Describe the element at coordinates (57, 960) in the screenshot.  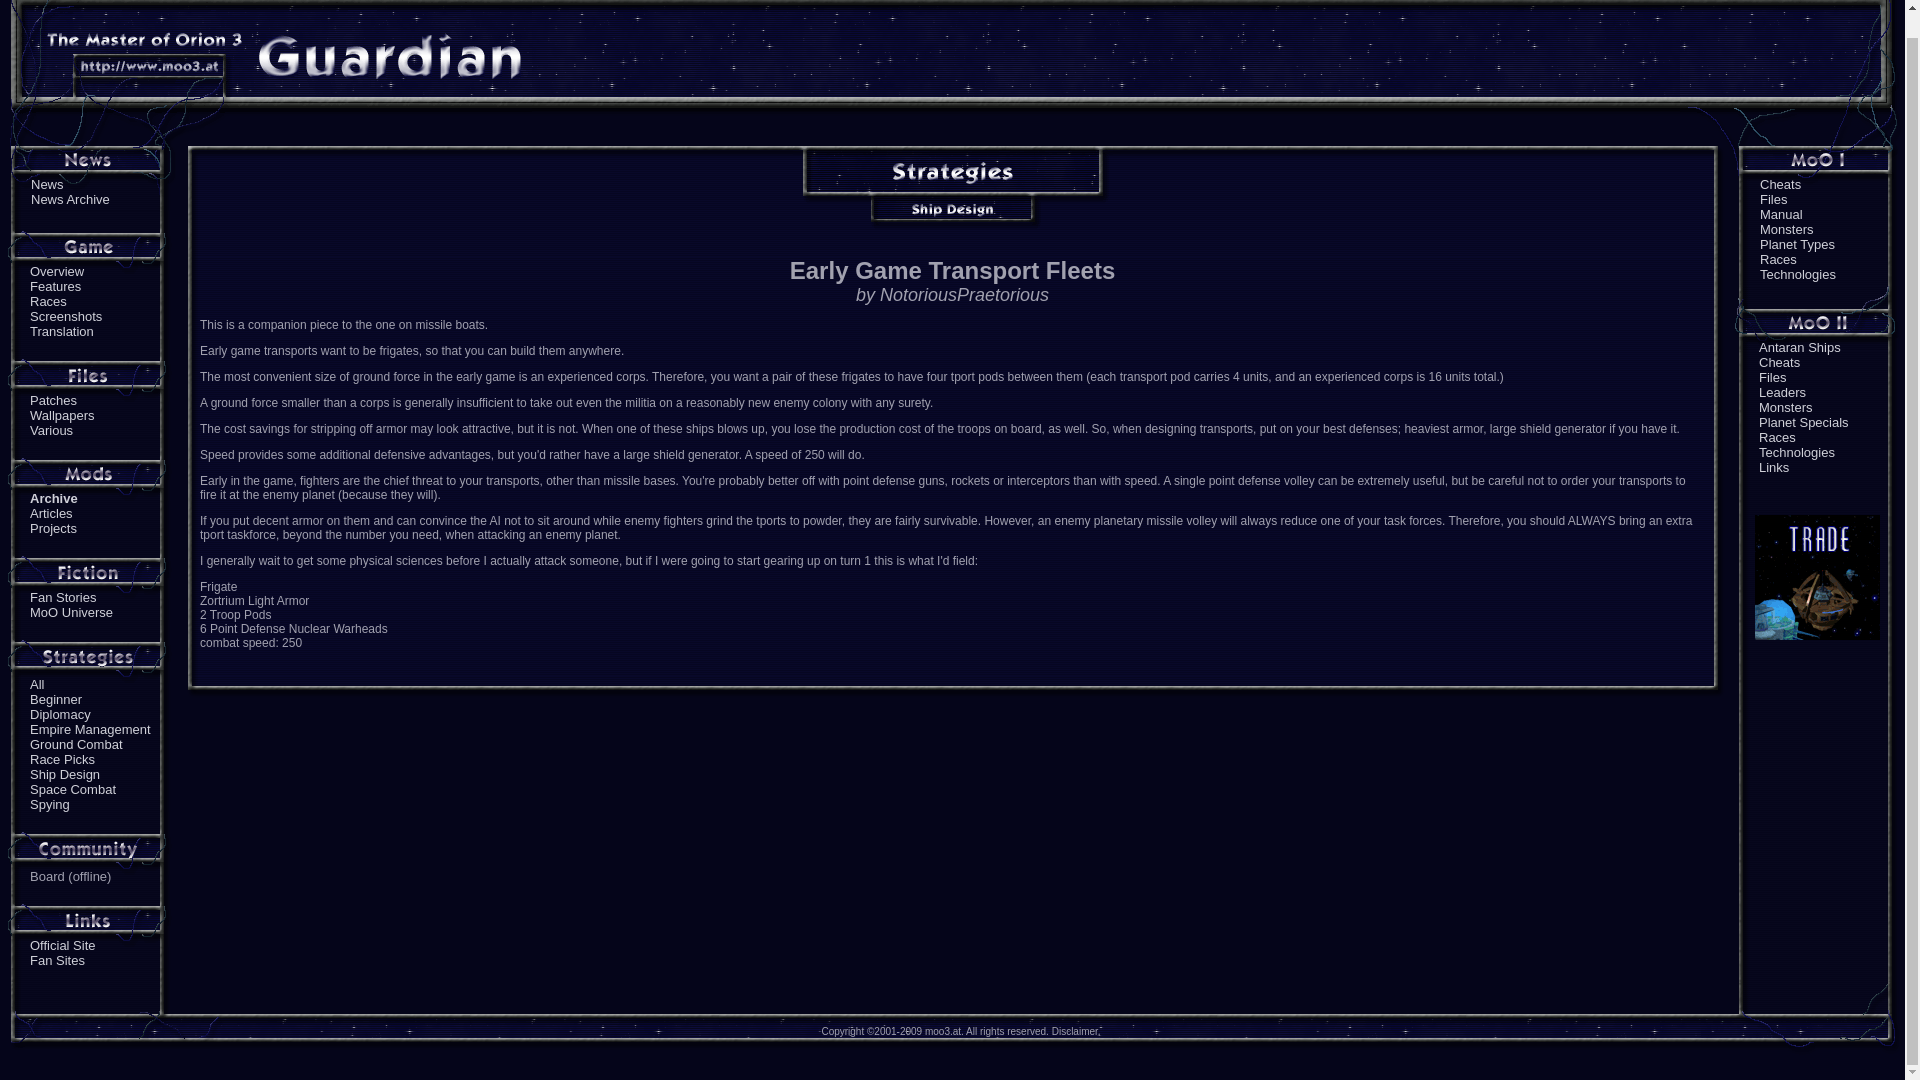
I see `Fan Sites` at that location.